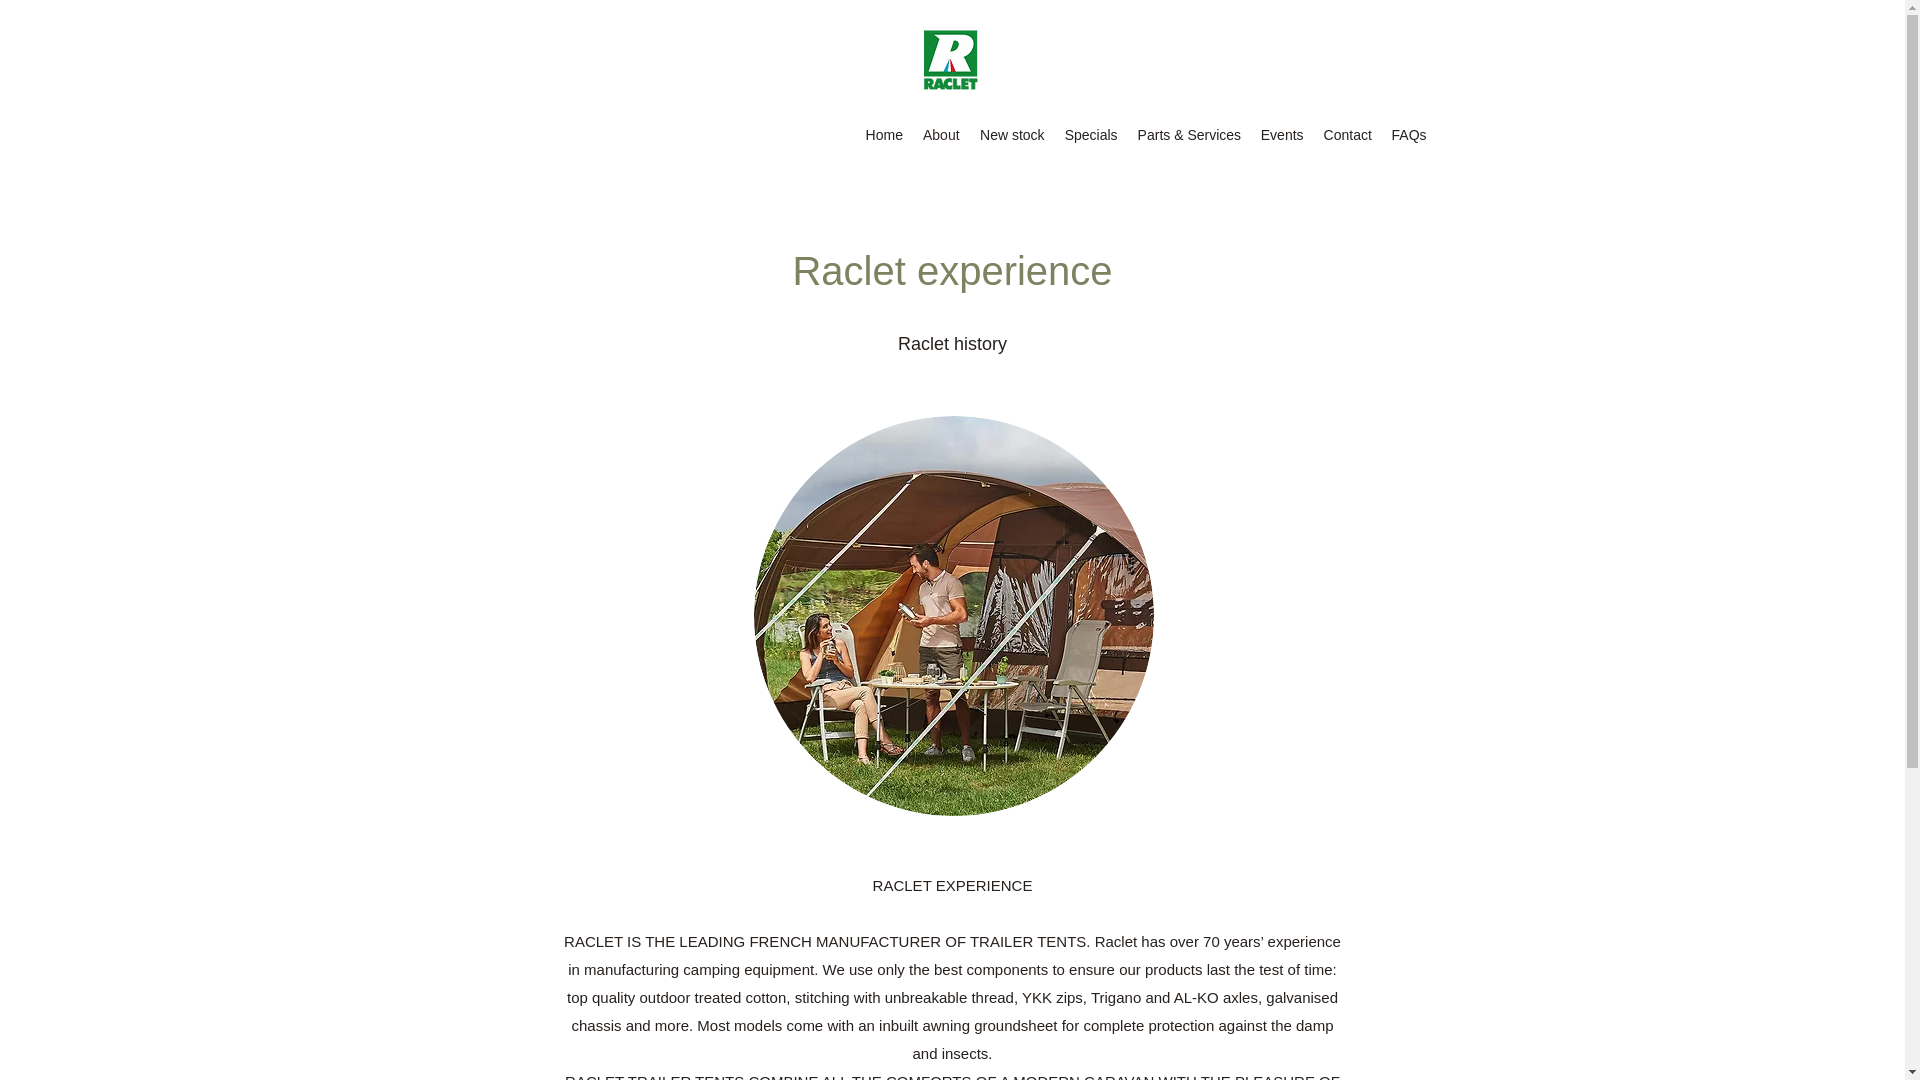  Describe the element at coordinates (1091, 134) in the screenshot. I see `Specials` at that location.